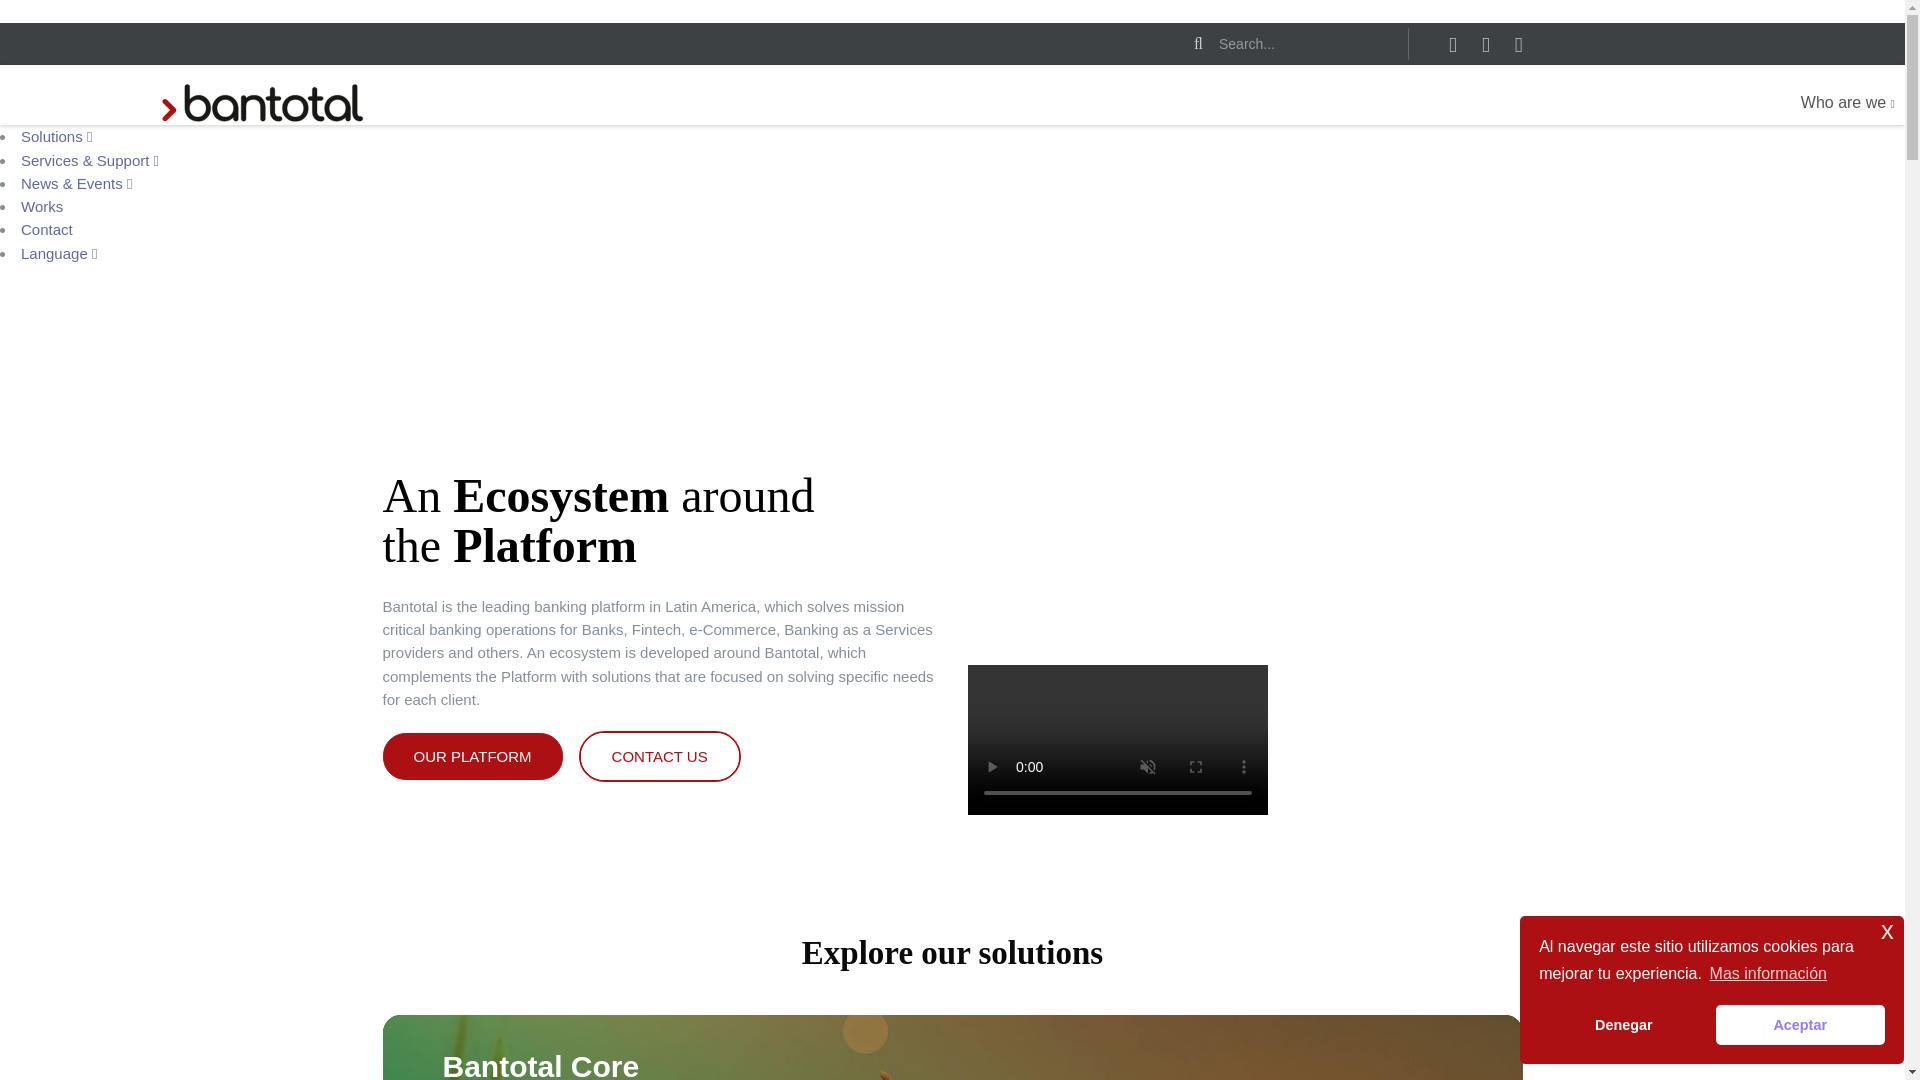 The height and width of the screenshot is (1080, 1920). What do you see at coordinates (56, 136) in the screenshot?
I see `Solutions` at bounding box center [56, 136].